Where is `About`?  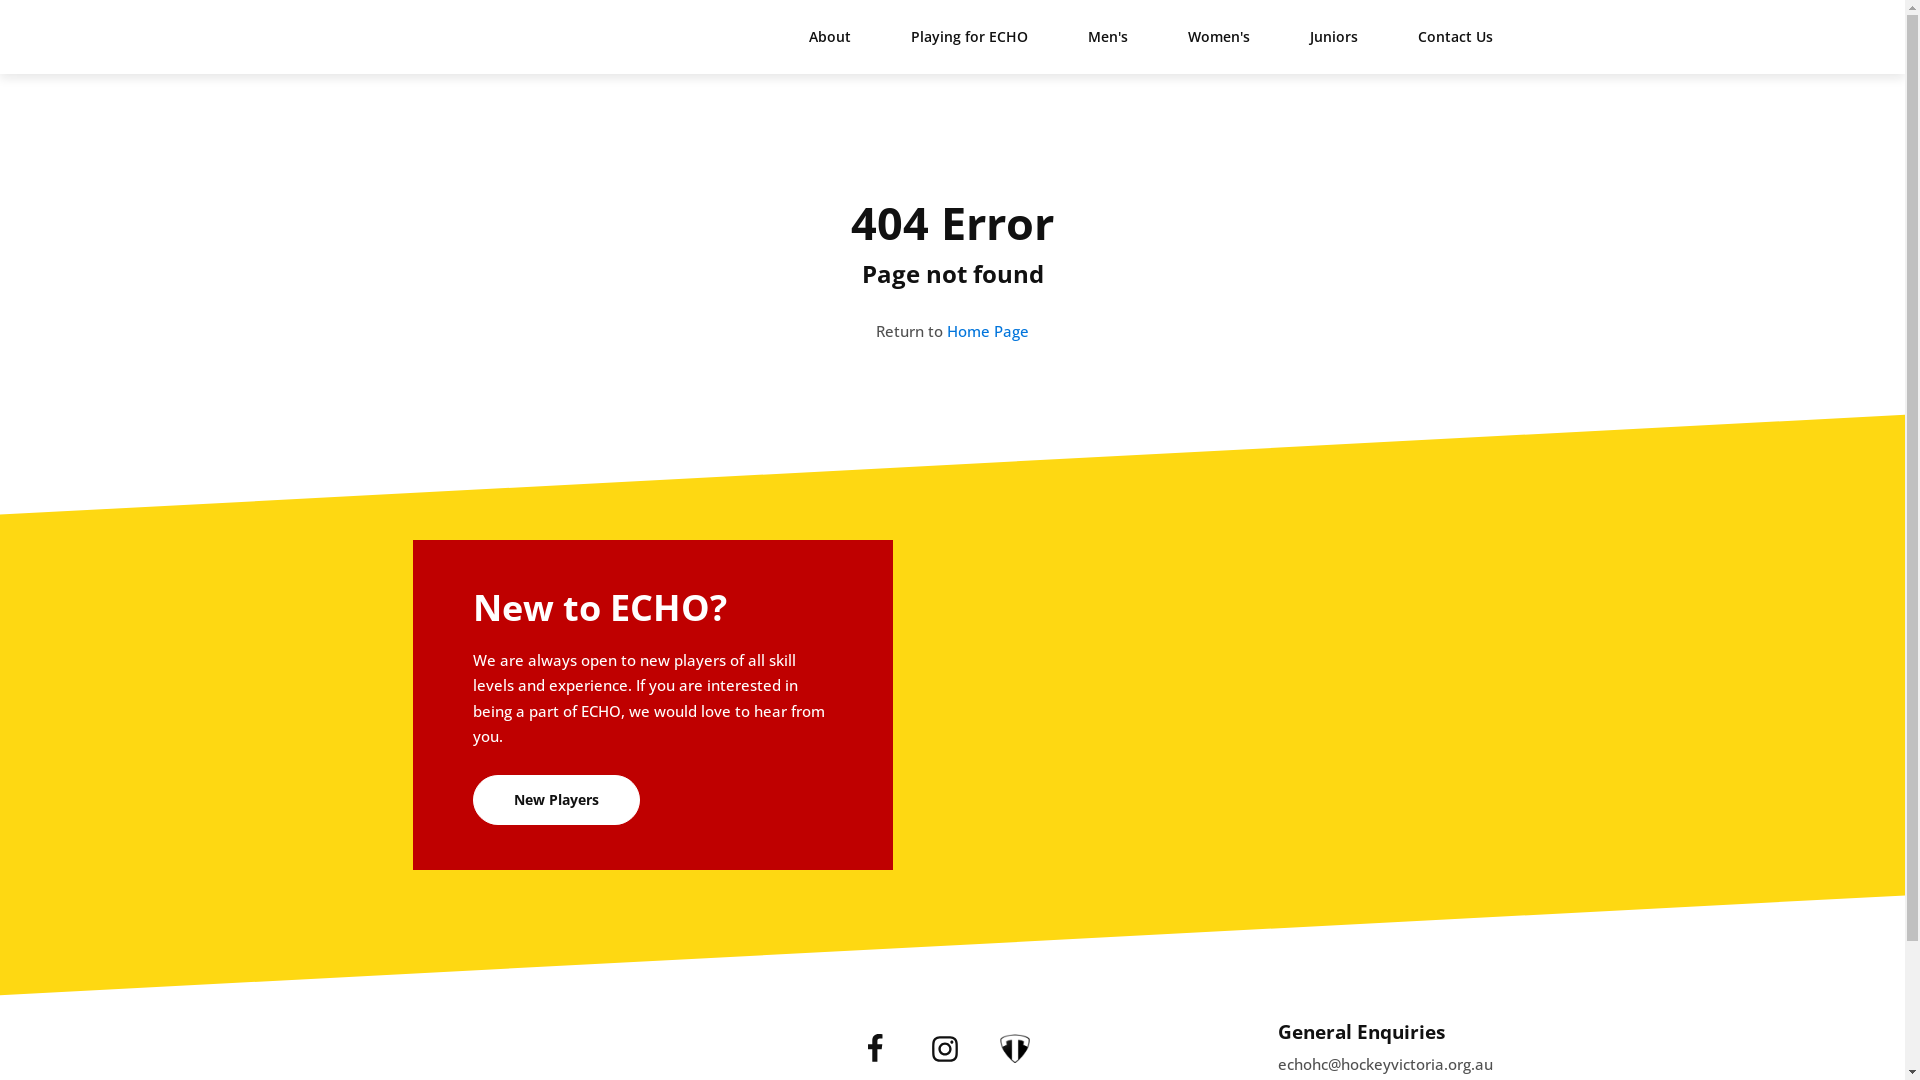 About is located at coordinates (829, 37).